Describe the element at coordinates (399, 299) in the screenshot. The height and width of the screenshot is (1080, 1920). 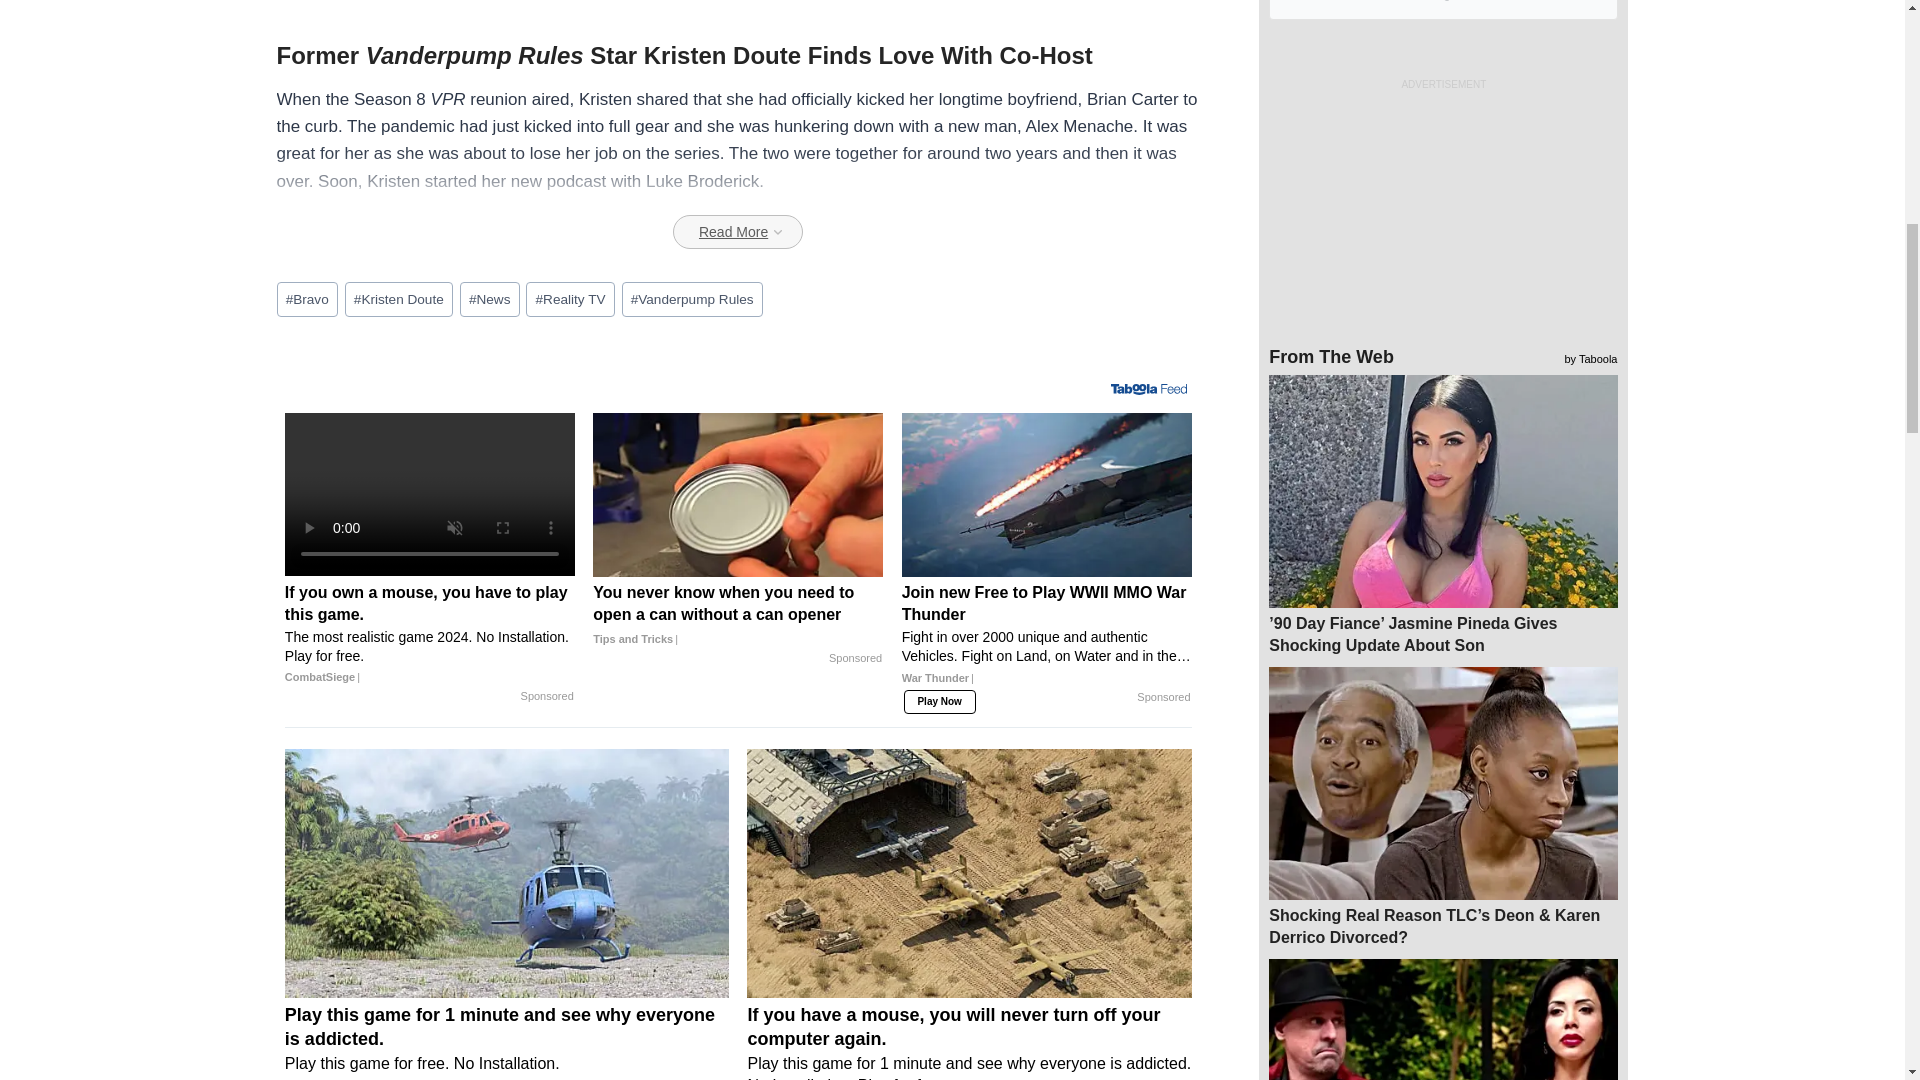
I see `Kristen Doute` at that location.